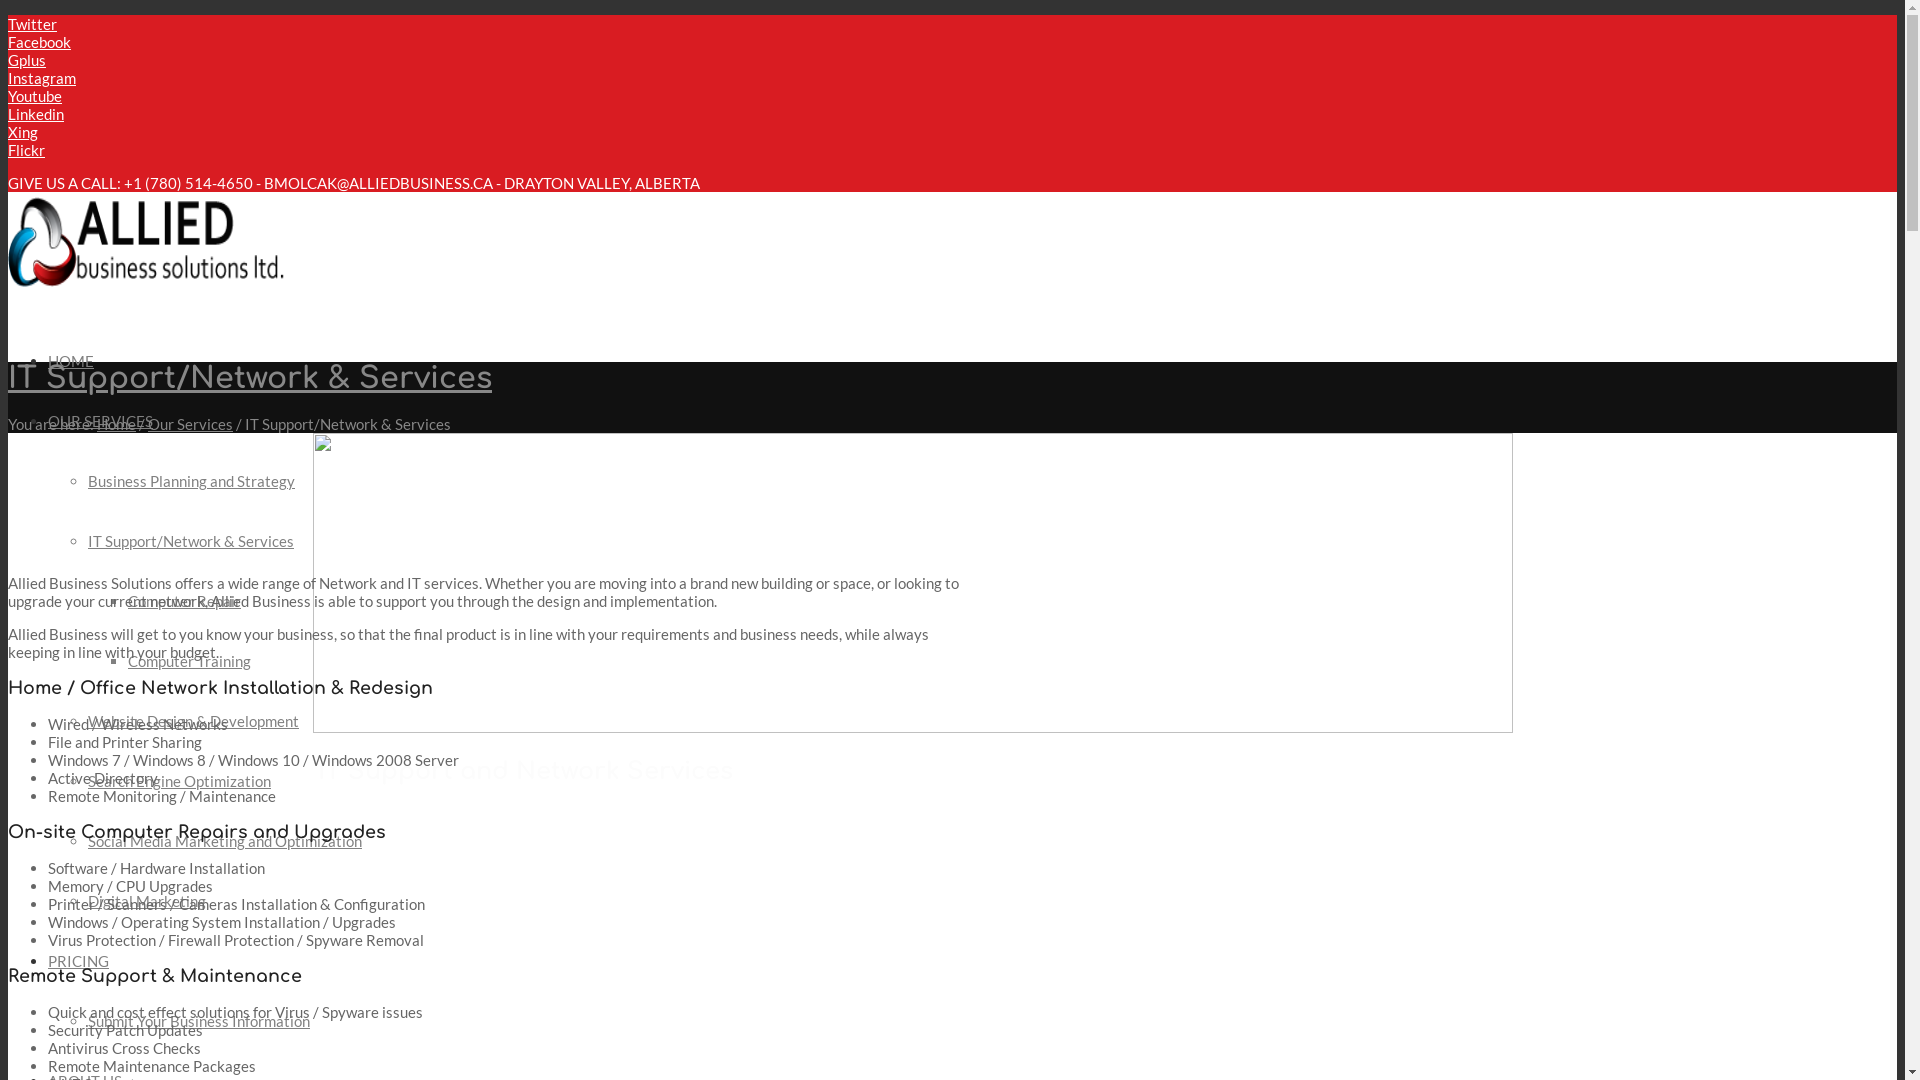 The image size is (1920, 1080). Describe the element at coordinates (71, 361) in the screenshot. I see `HOME` at that location.